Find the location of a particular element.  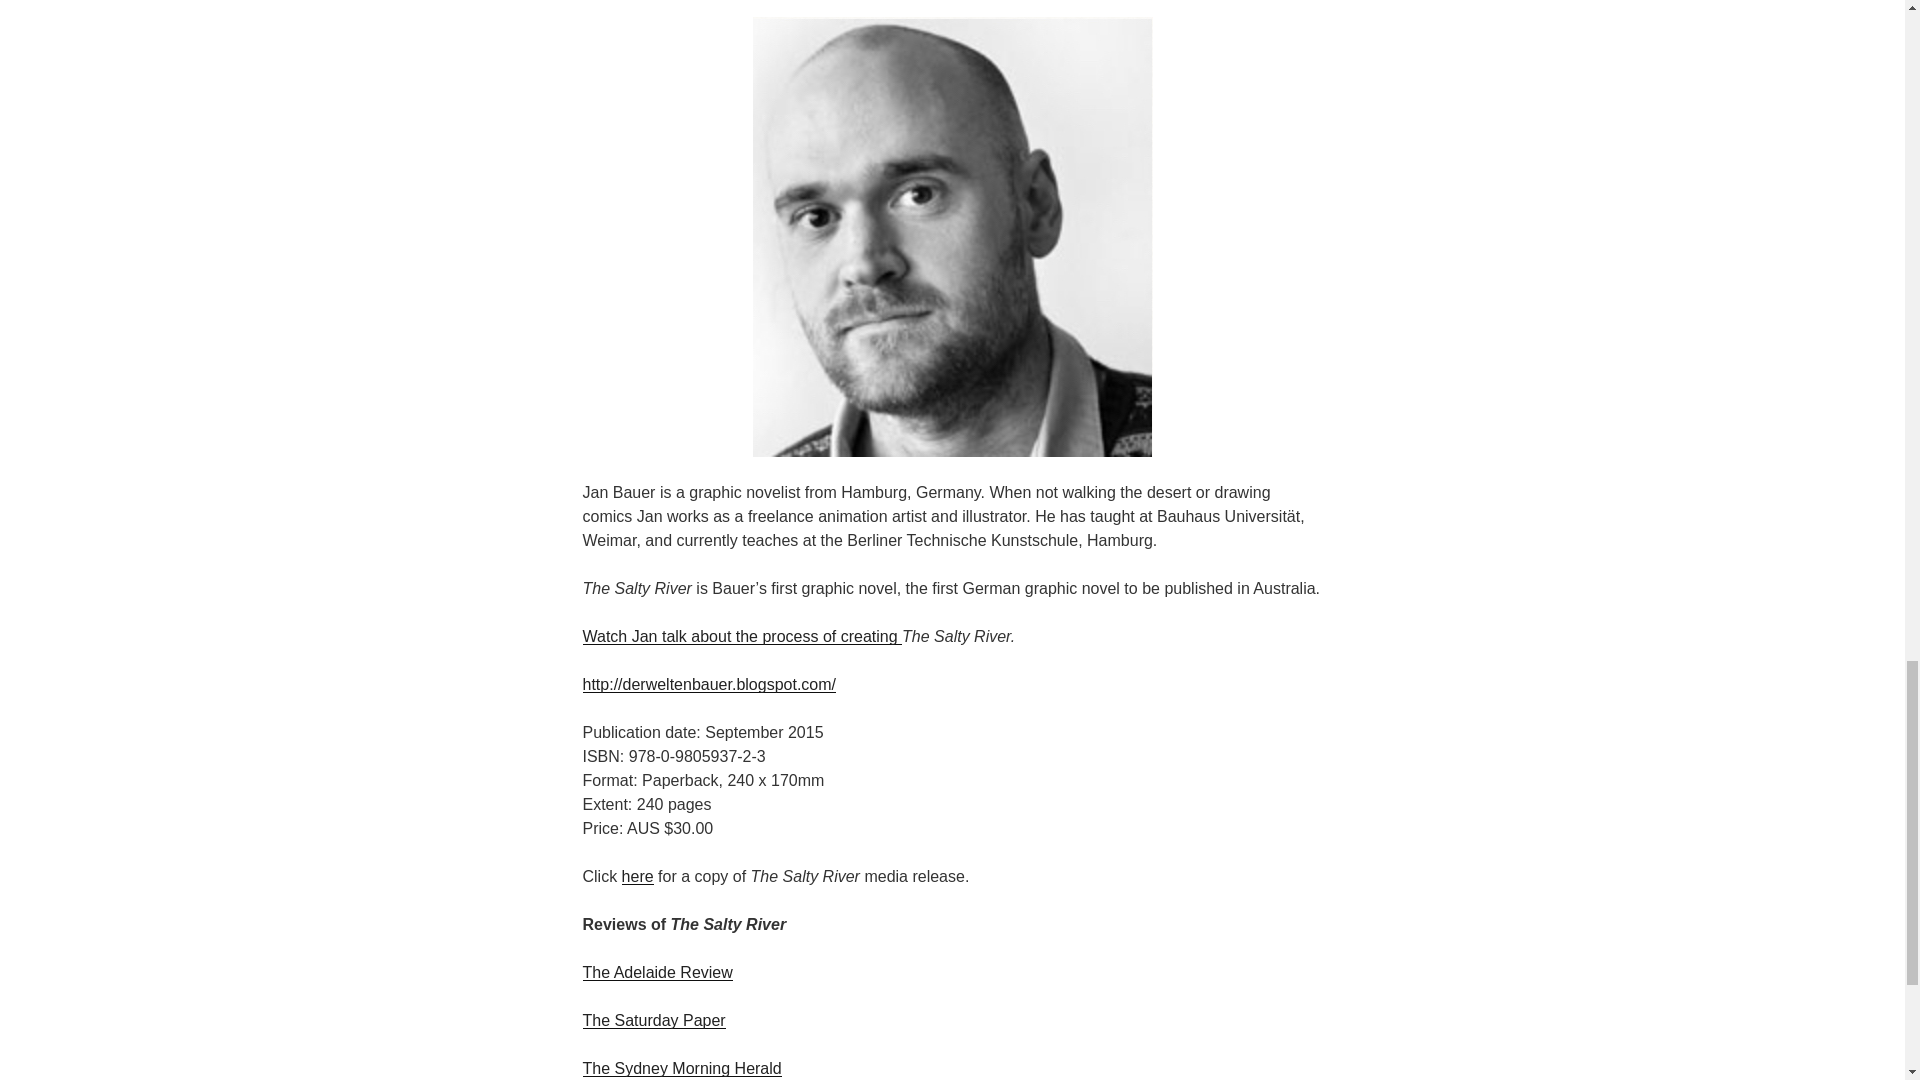

The Adelaide Review is located at coordinates (656, 972).